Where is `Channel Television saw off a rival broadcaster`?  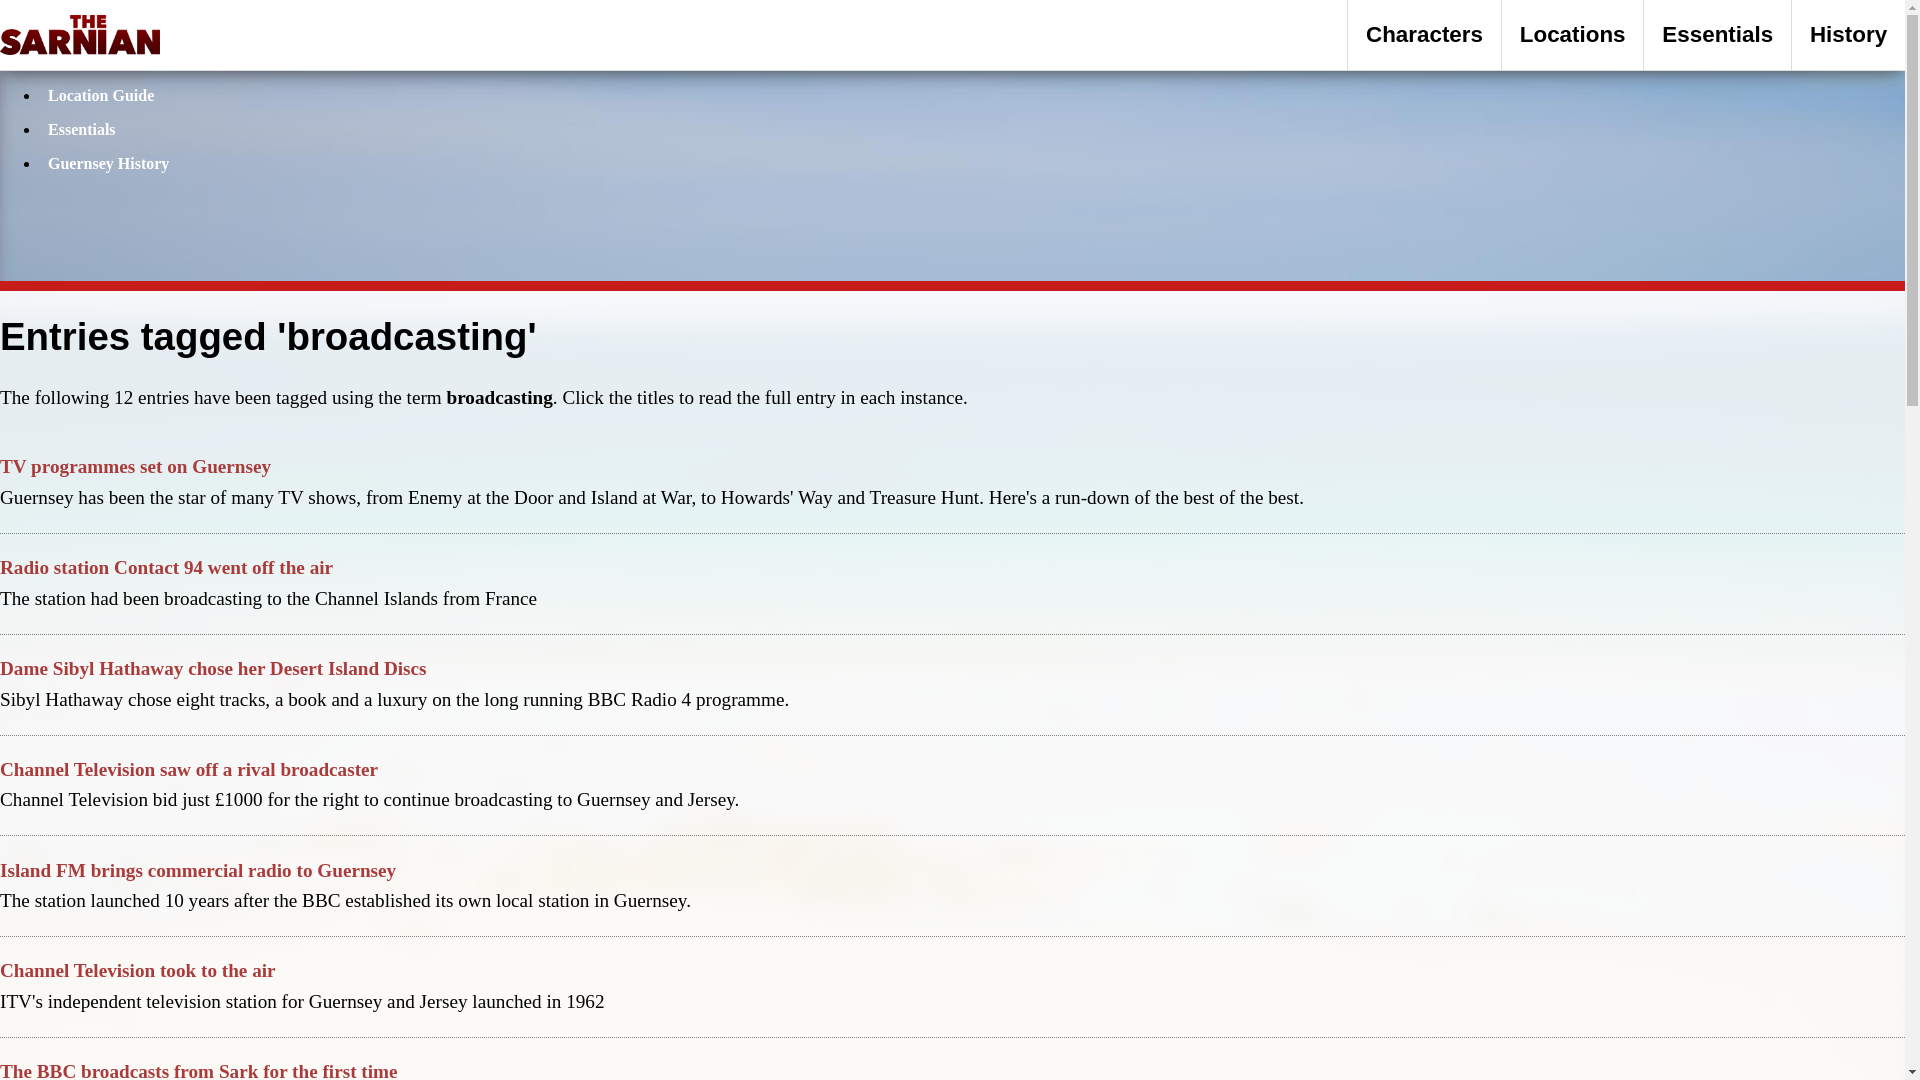
Channel Television saw off a rival broadcaster is located at coordinates (189, 769).